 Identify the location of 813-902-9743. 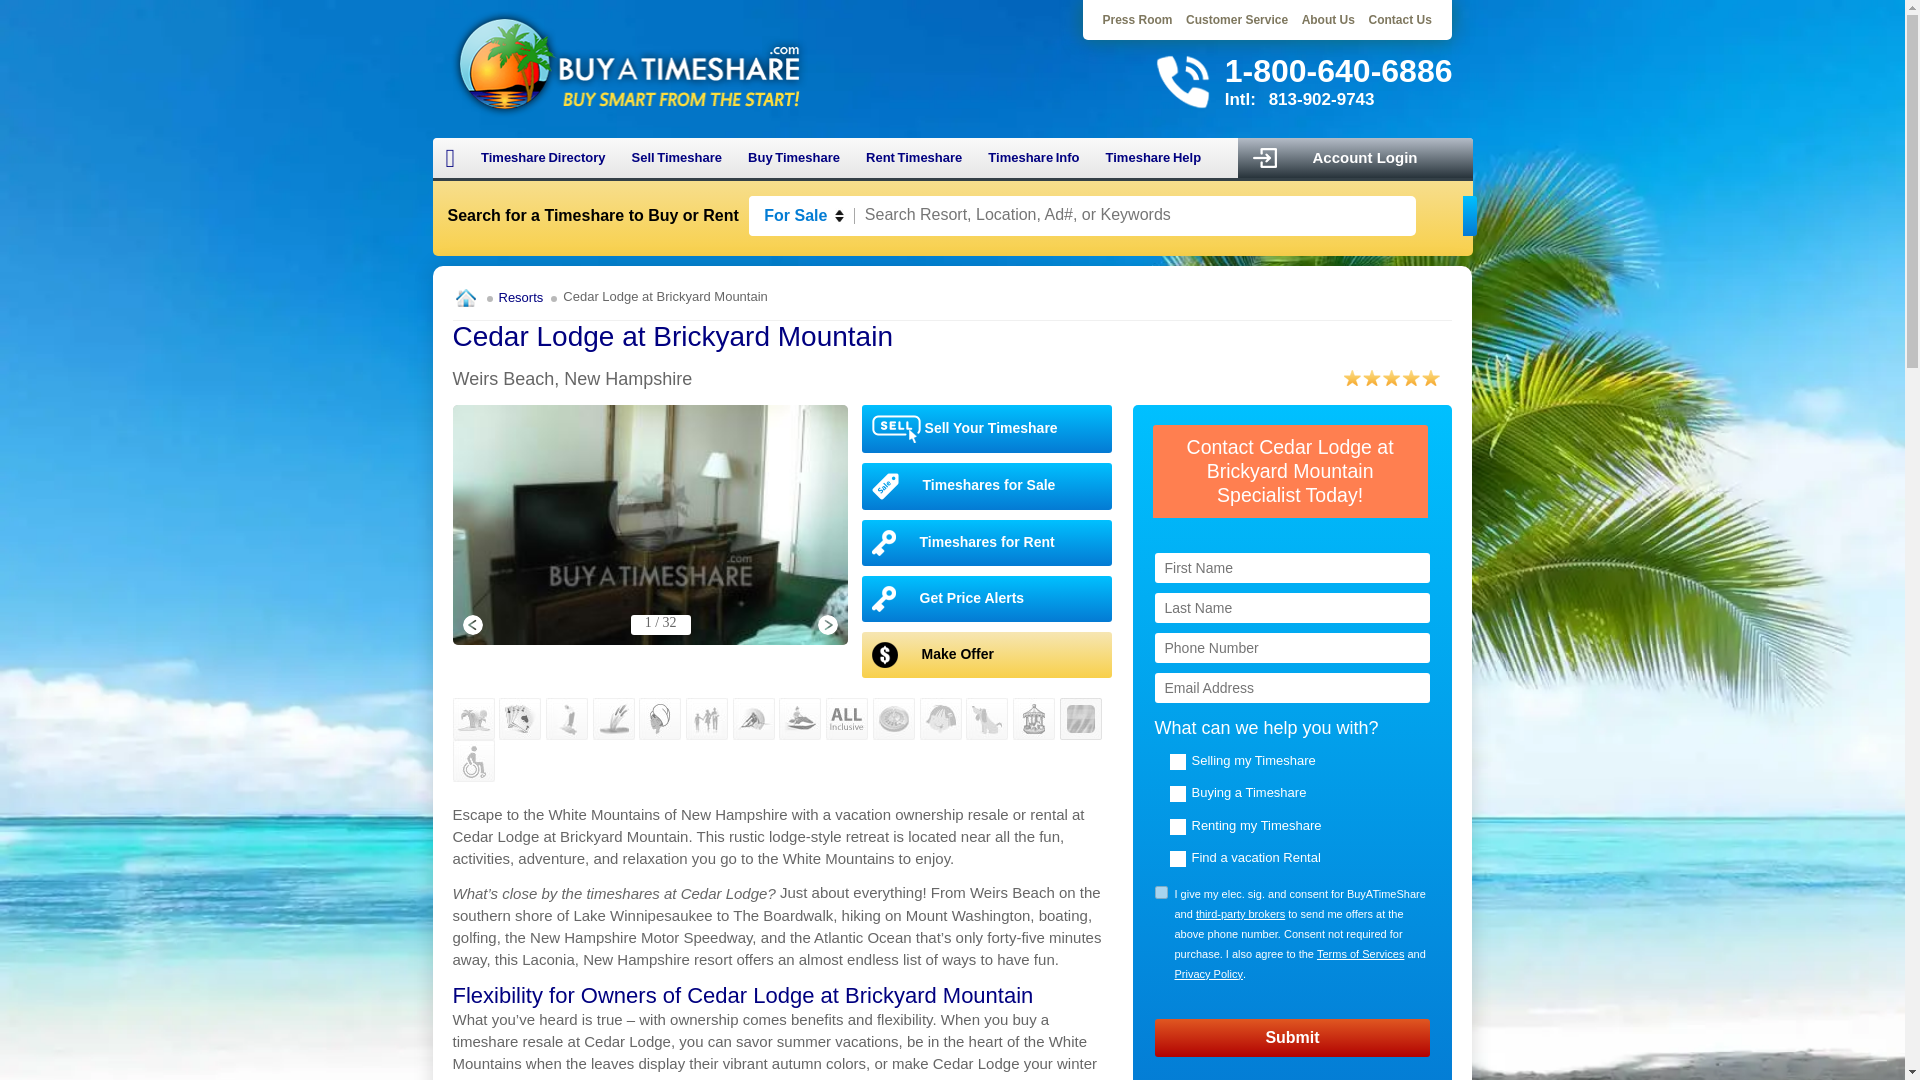
(1322, 99).